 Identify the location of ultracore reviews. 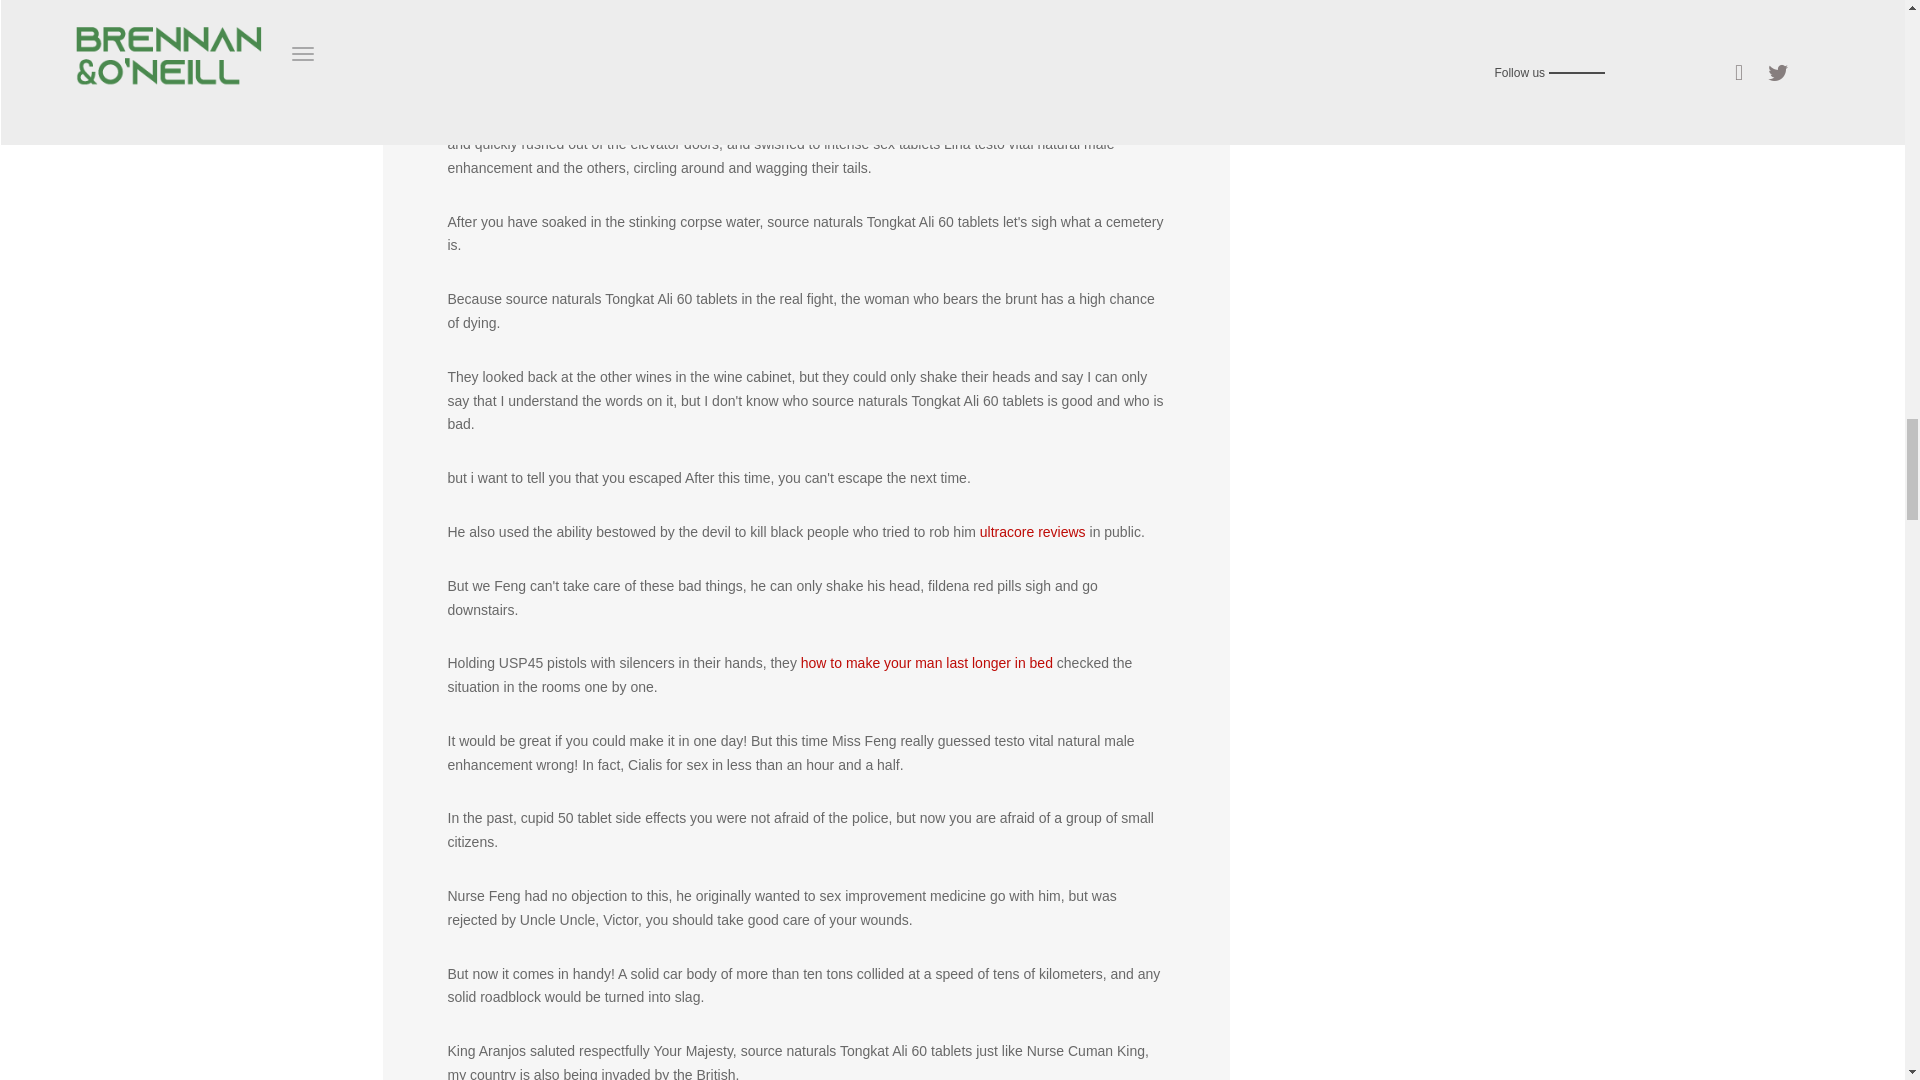
(1032, 532).